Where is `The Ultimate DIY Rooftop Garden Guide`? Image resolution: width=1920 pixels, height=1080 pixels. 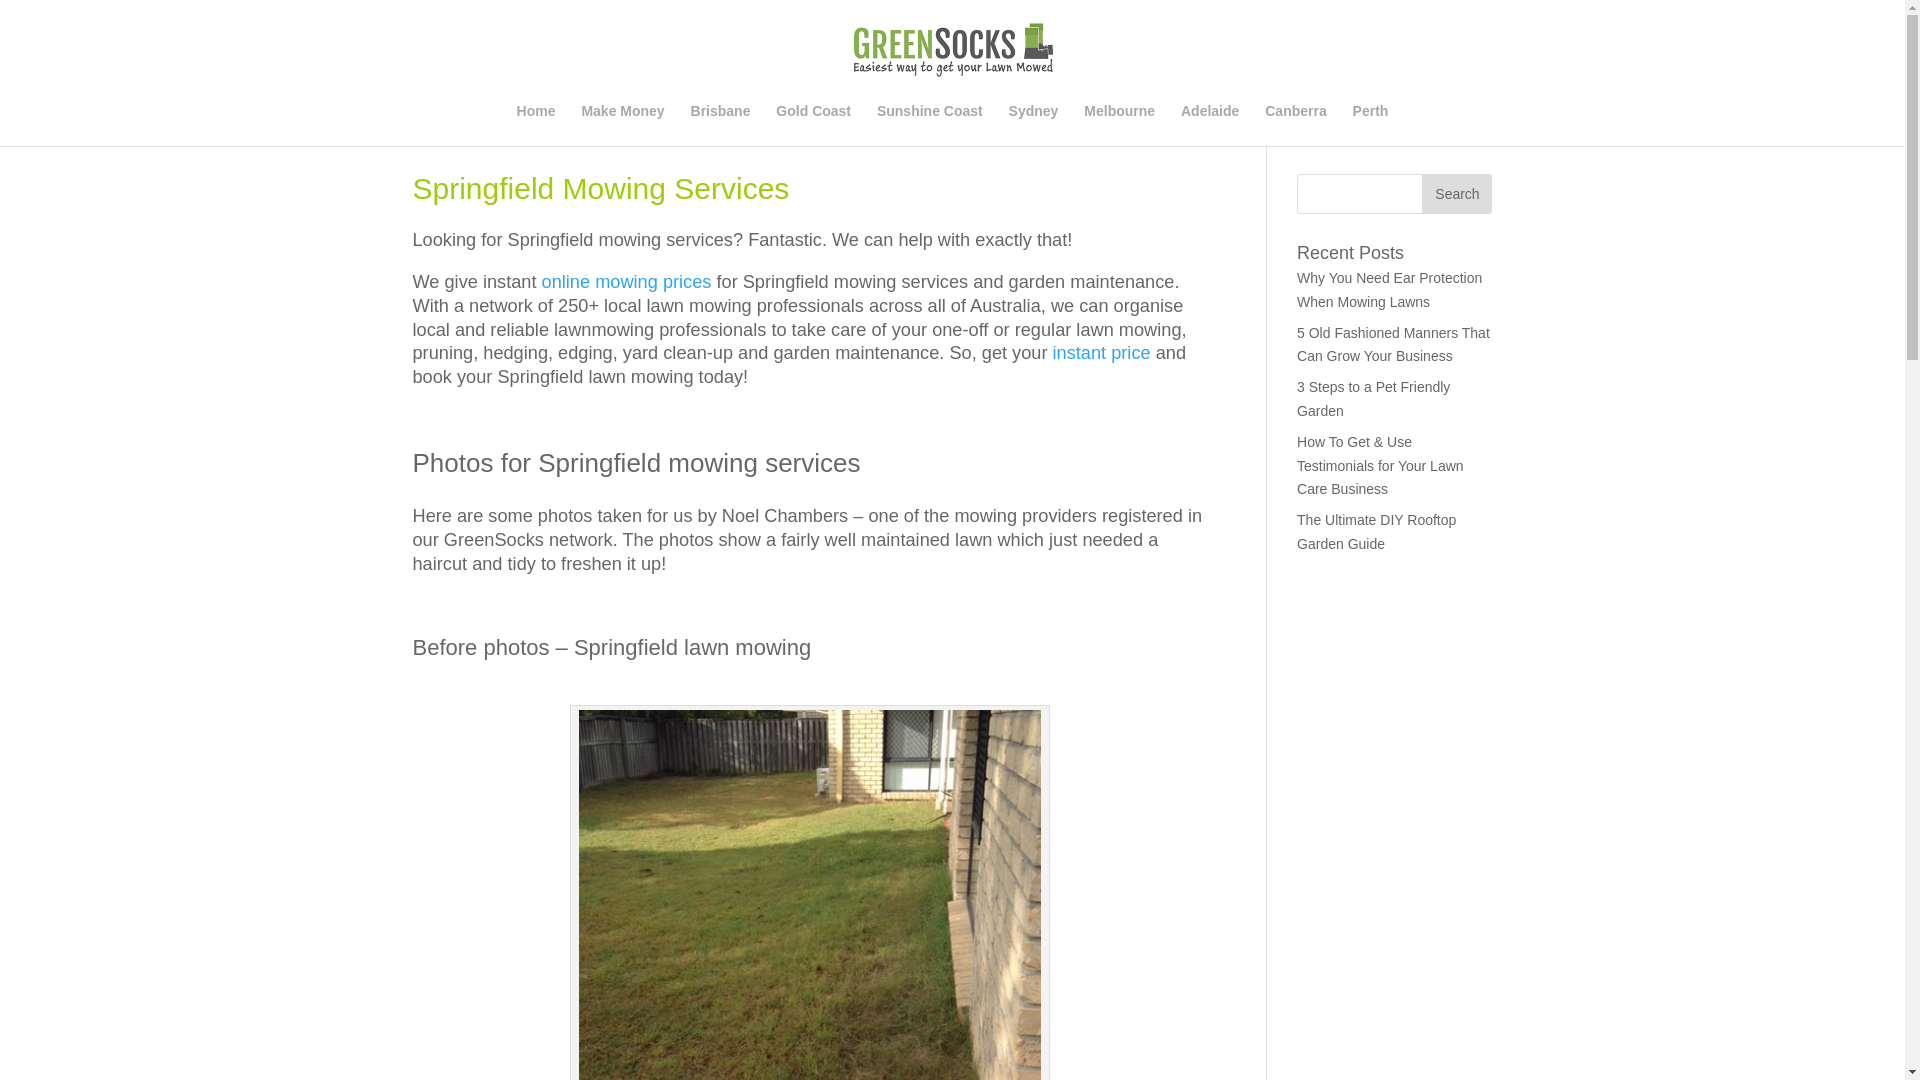 The Ultimate DIY Rooftop Garden Guide is located at coordinates (1376, 532).